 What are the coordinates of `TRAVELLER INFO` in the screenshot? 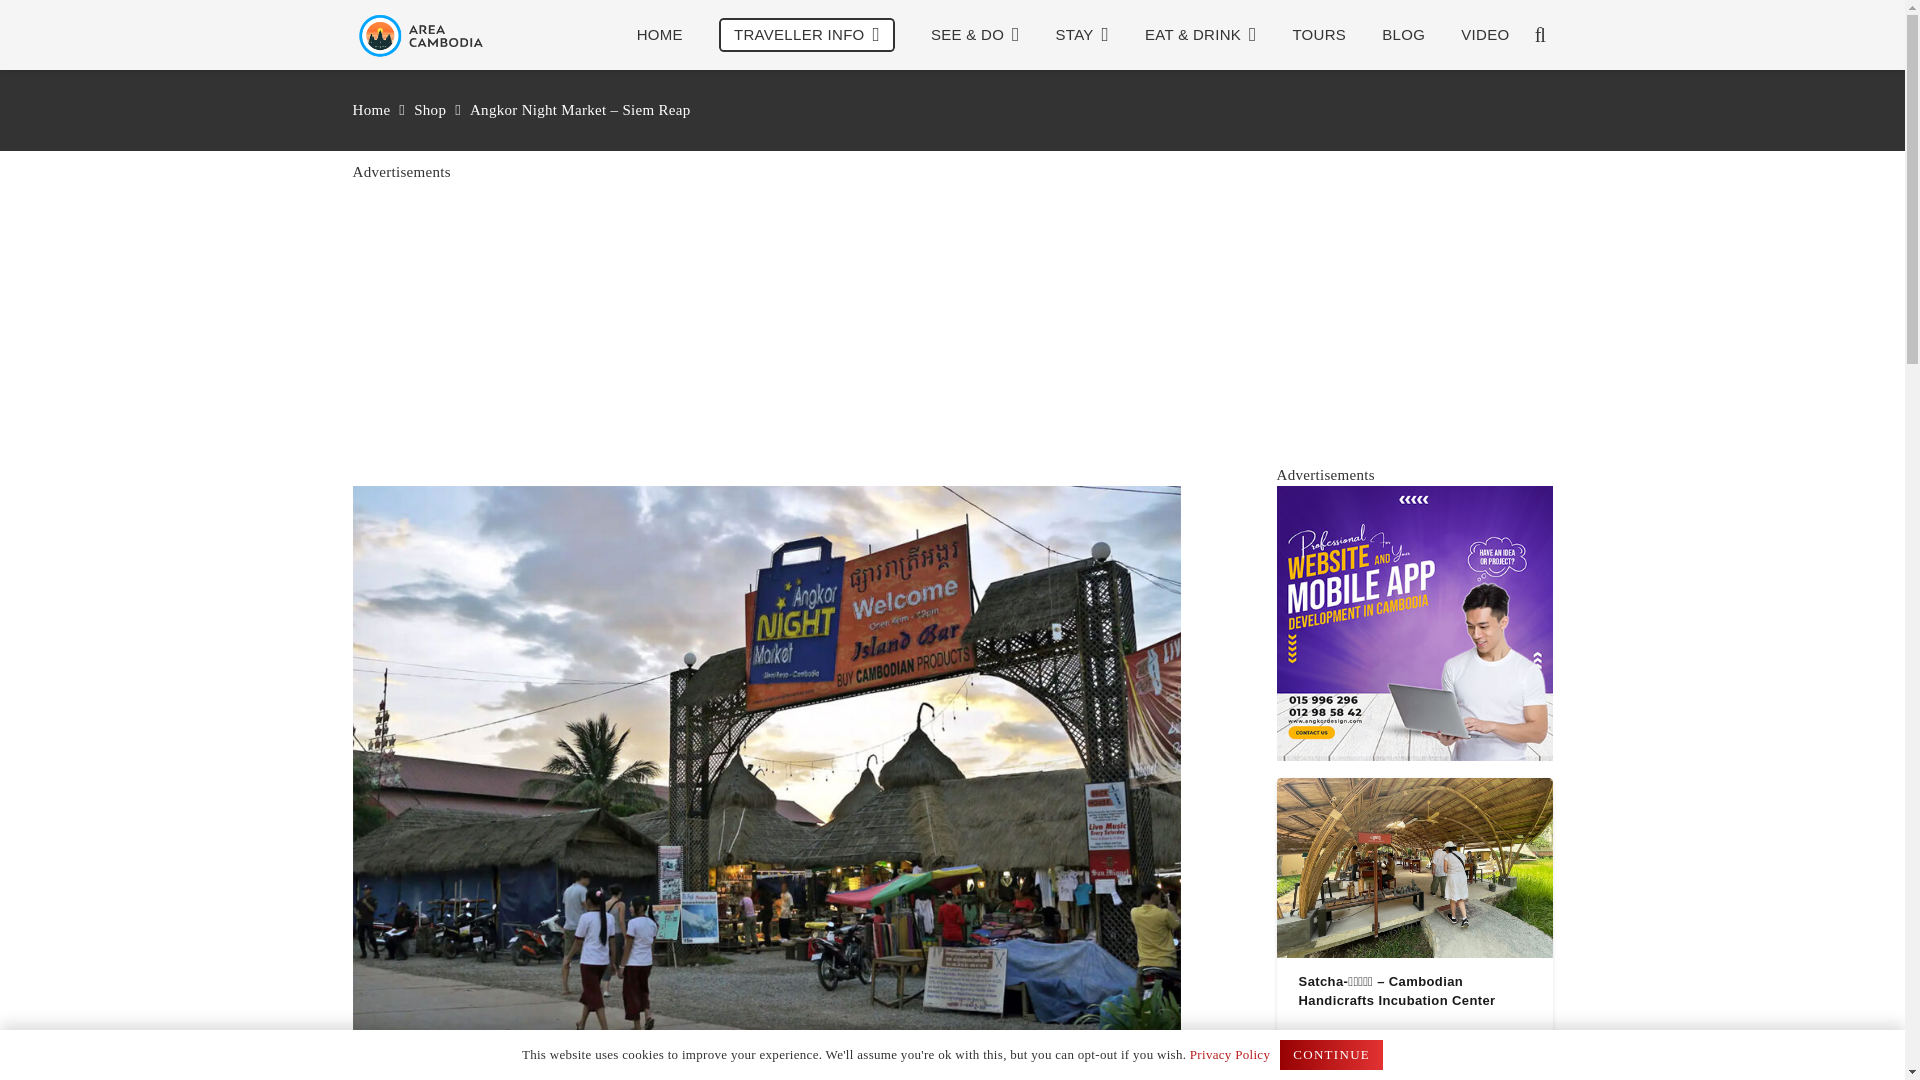 It's located at (806, 35).